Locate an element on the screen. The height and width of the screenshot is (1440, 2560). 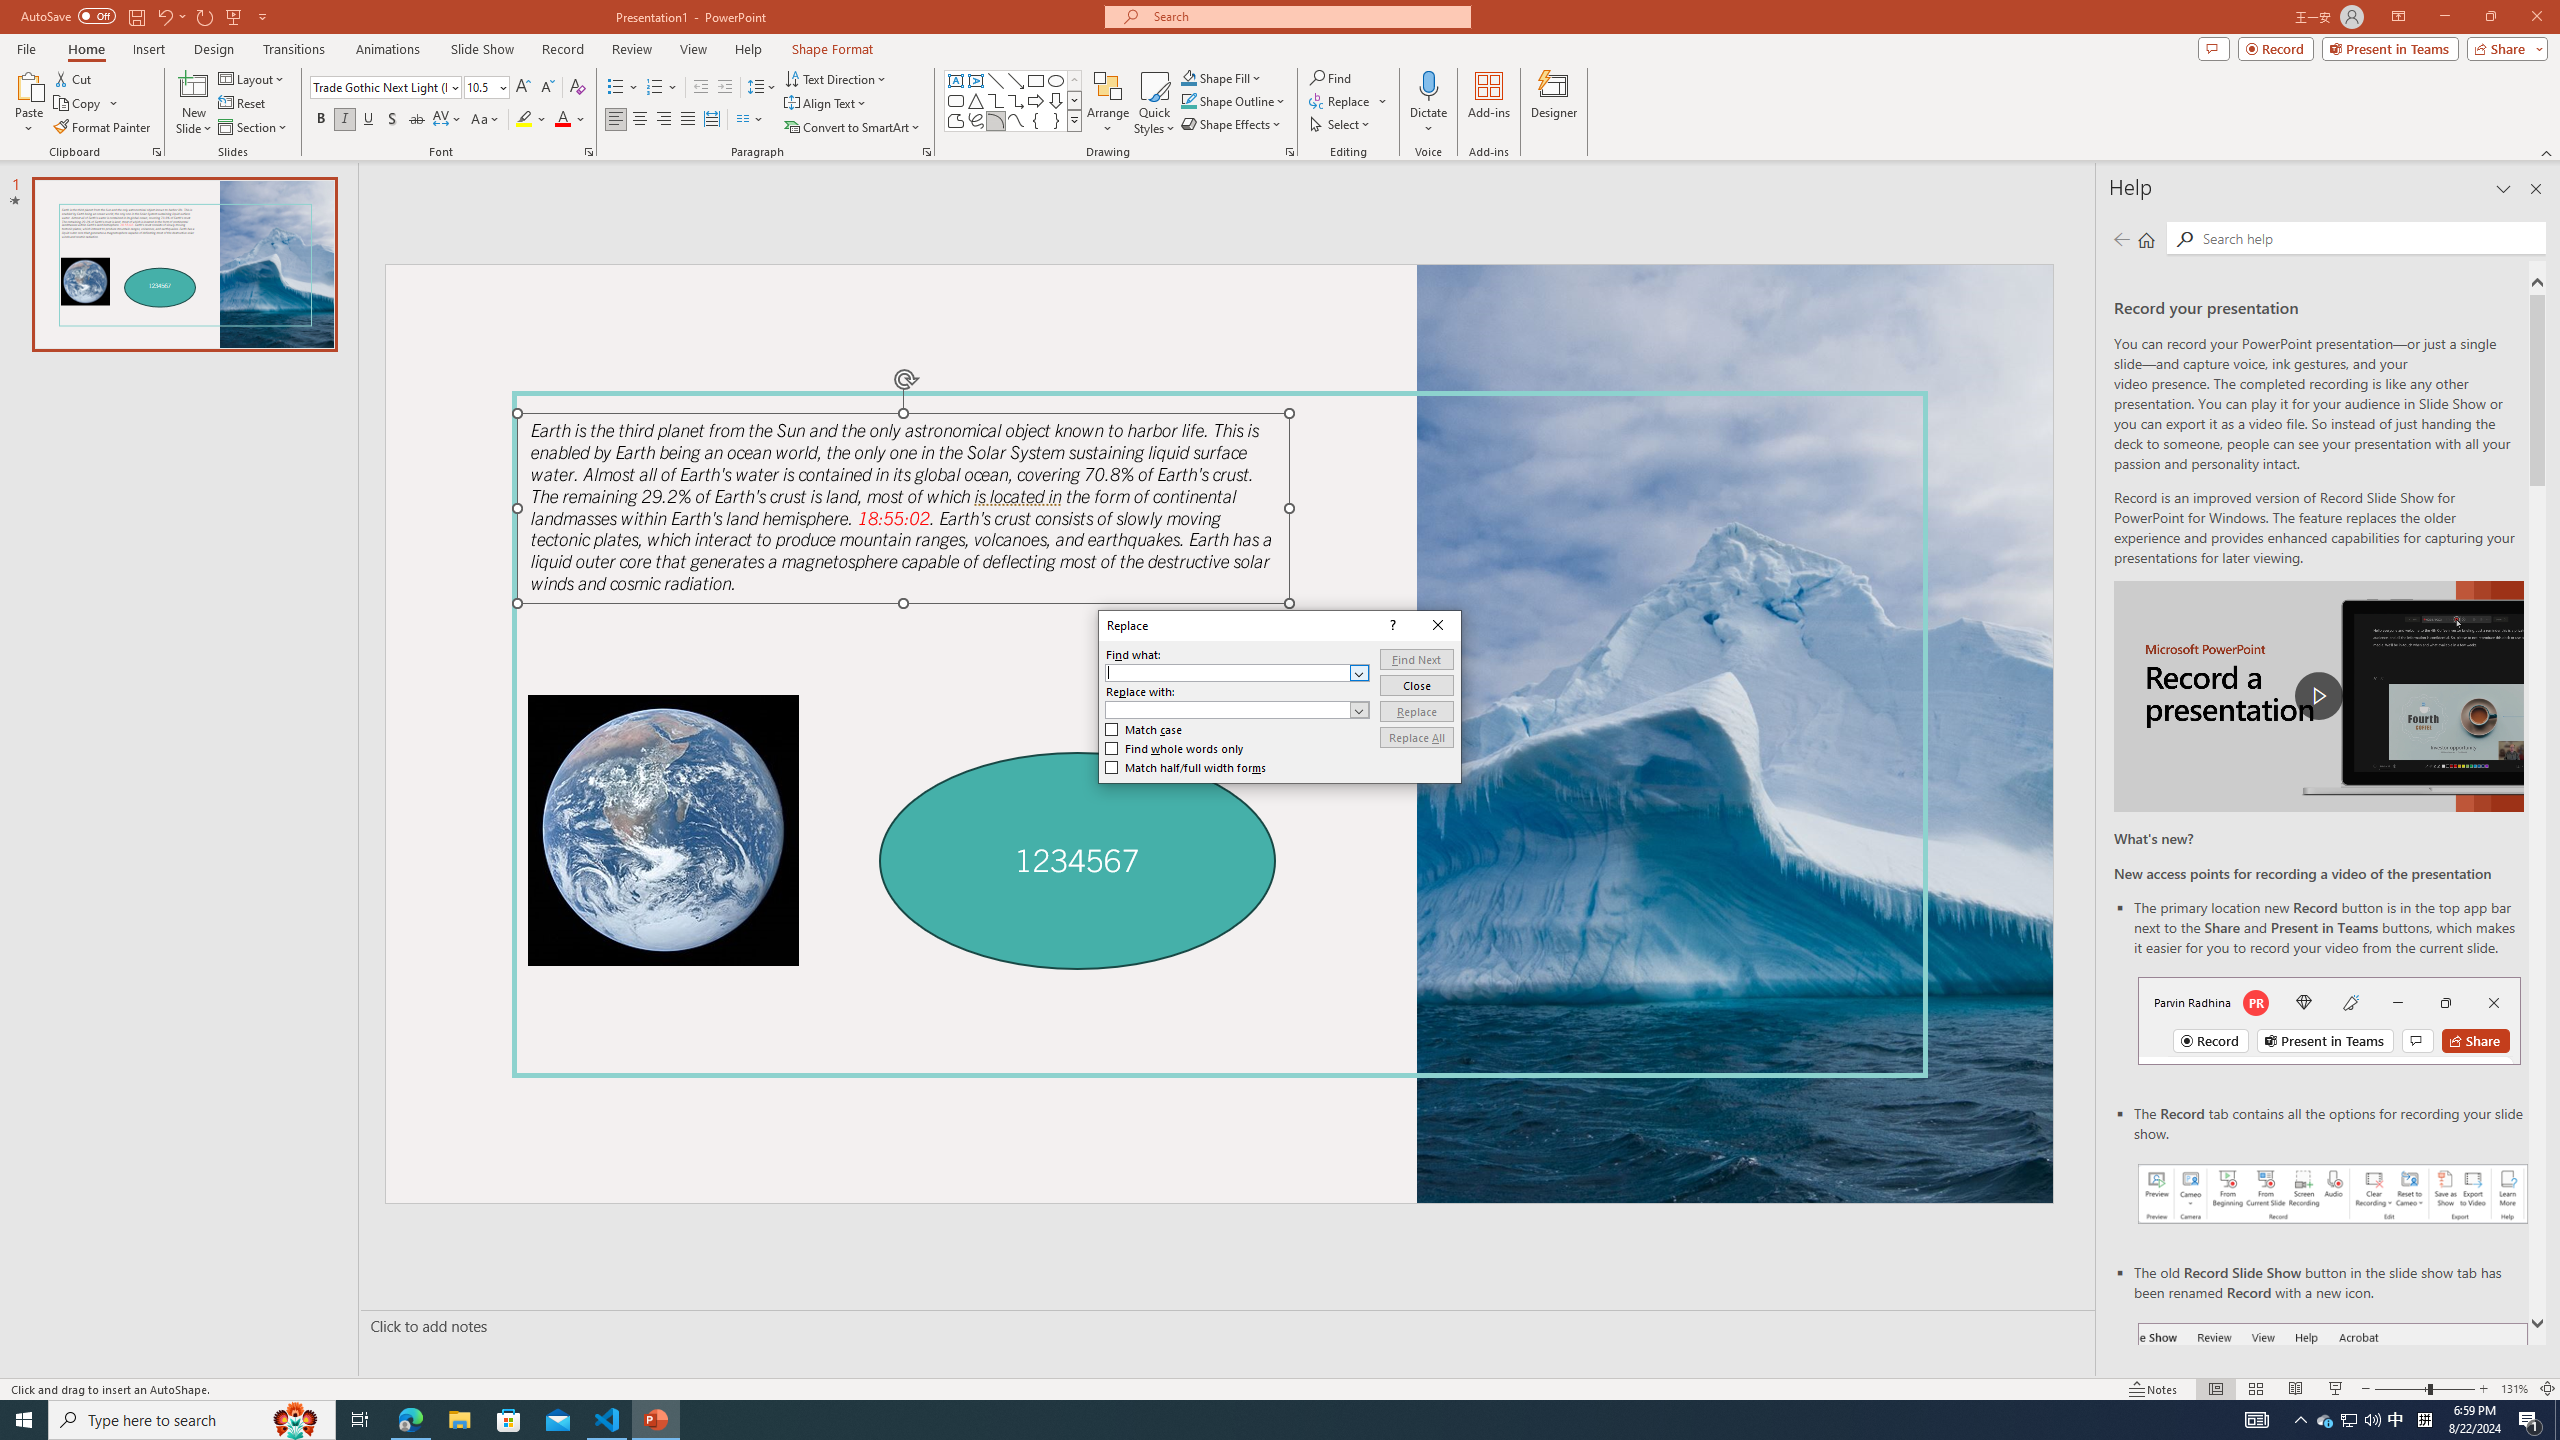
Font Color is located at coordinates (570, 120).